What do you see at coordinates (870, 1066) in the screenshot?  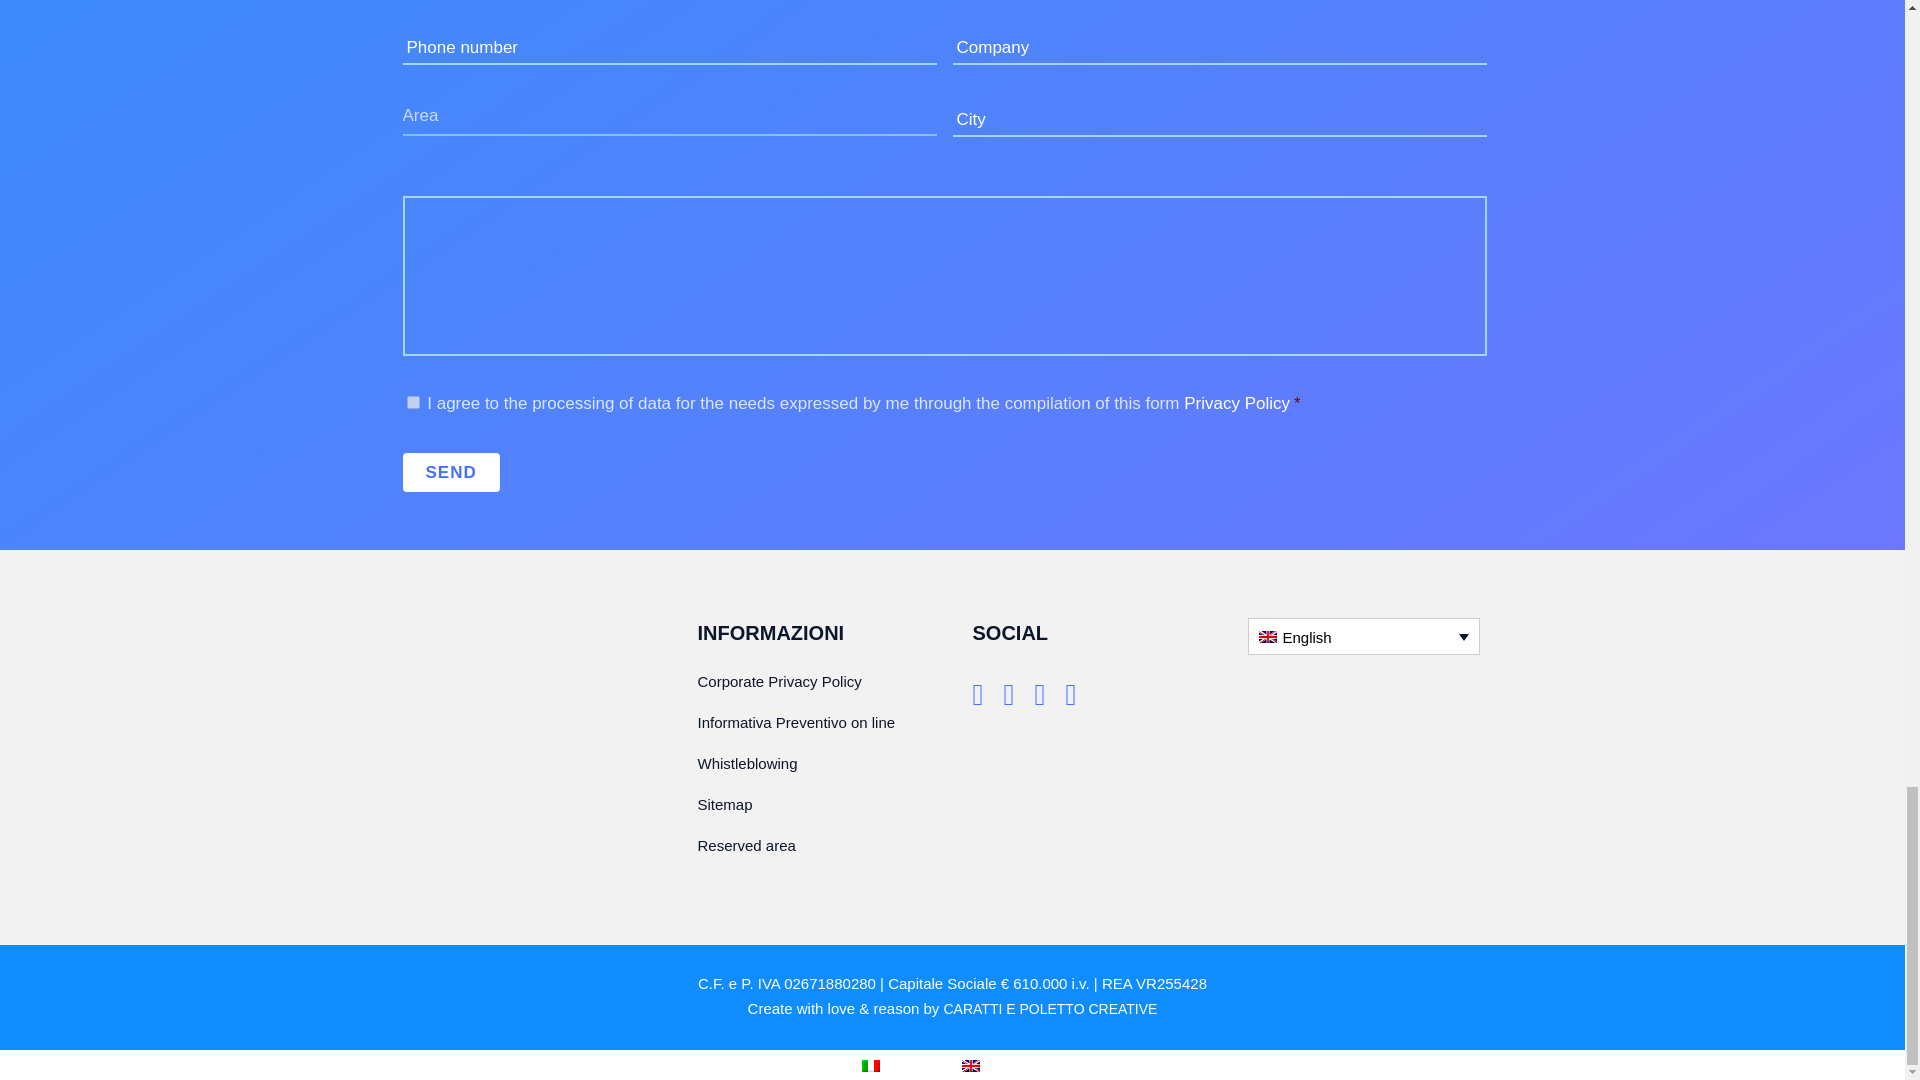 I see `Italiano` at bounding box center [870, 1066].